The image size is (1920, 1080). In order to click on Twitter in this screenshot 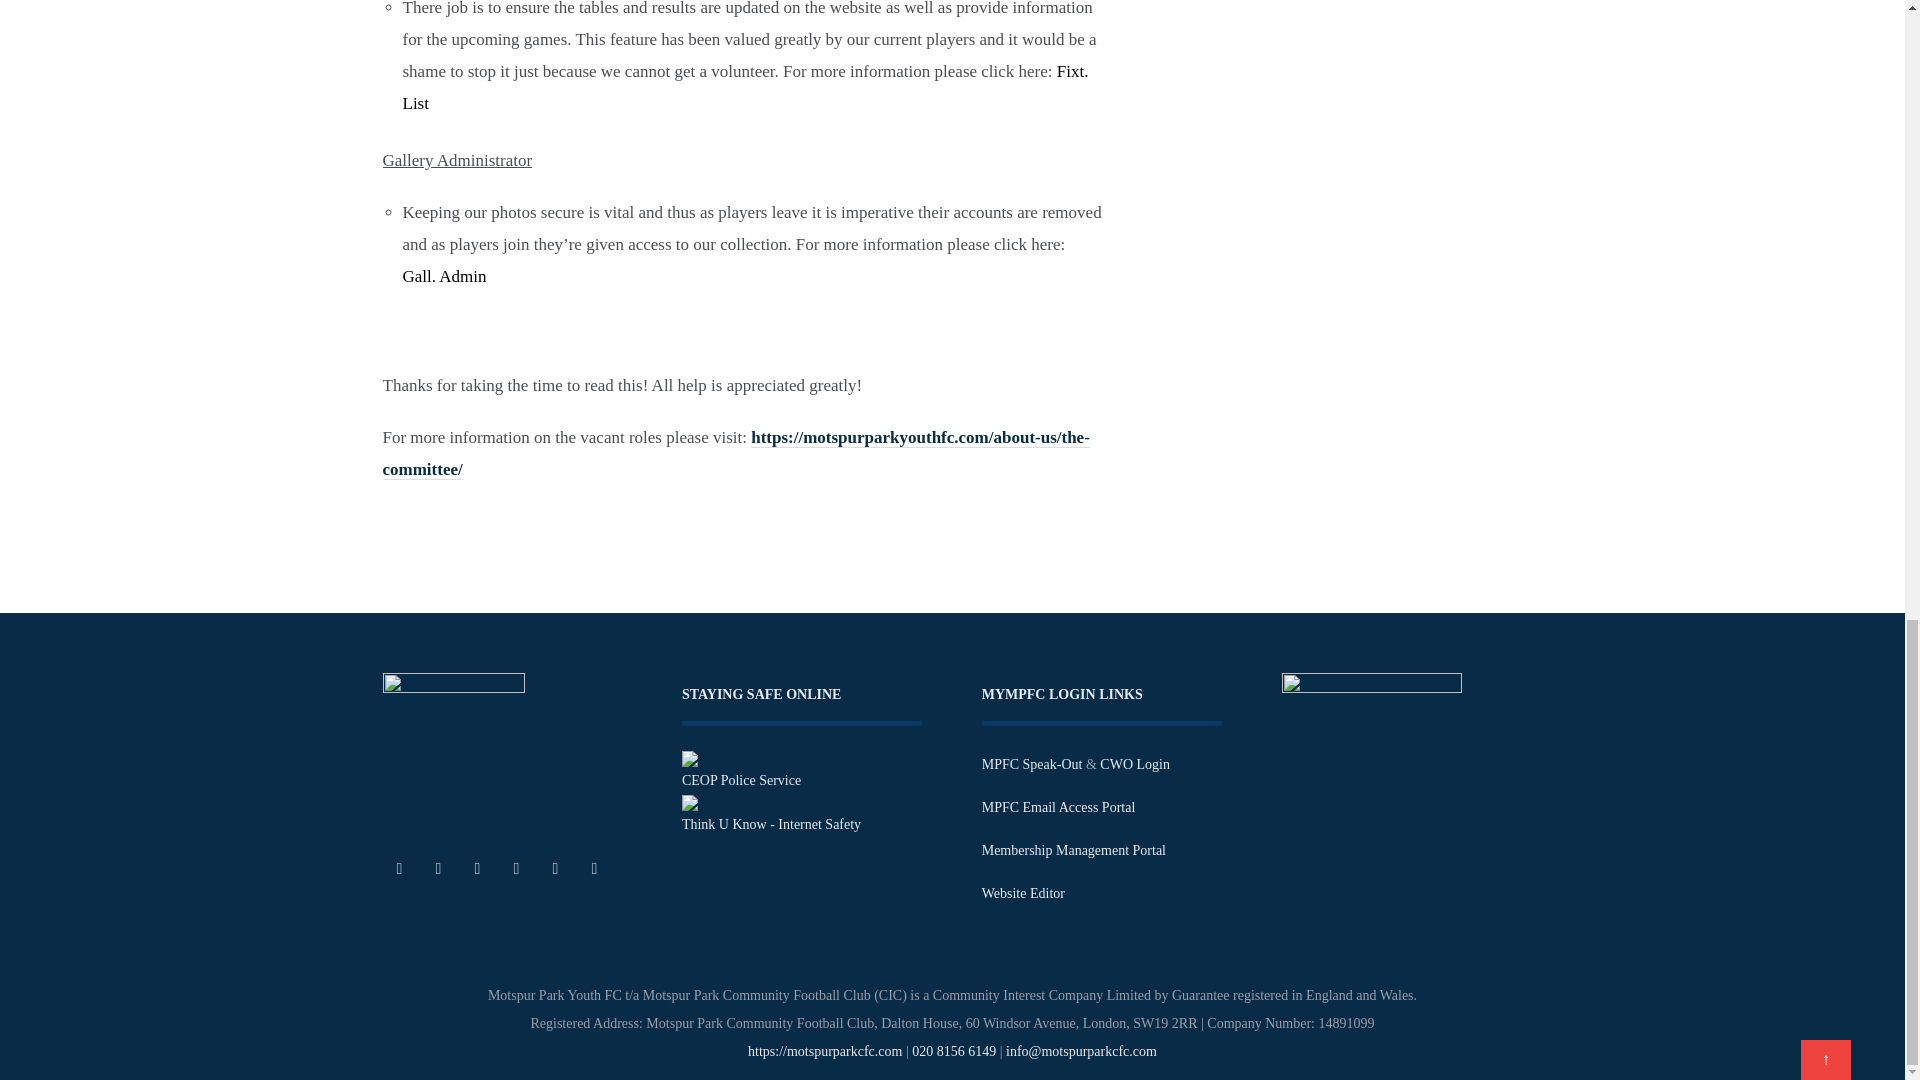, I will do `click(439, 868)`.